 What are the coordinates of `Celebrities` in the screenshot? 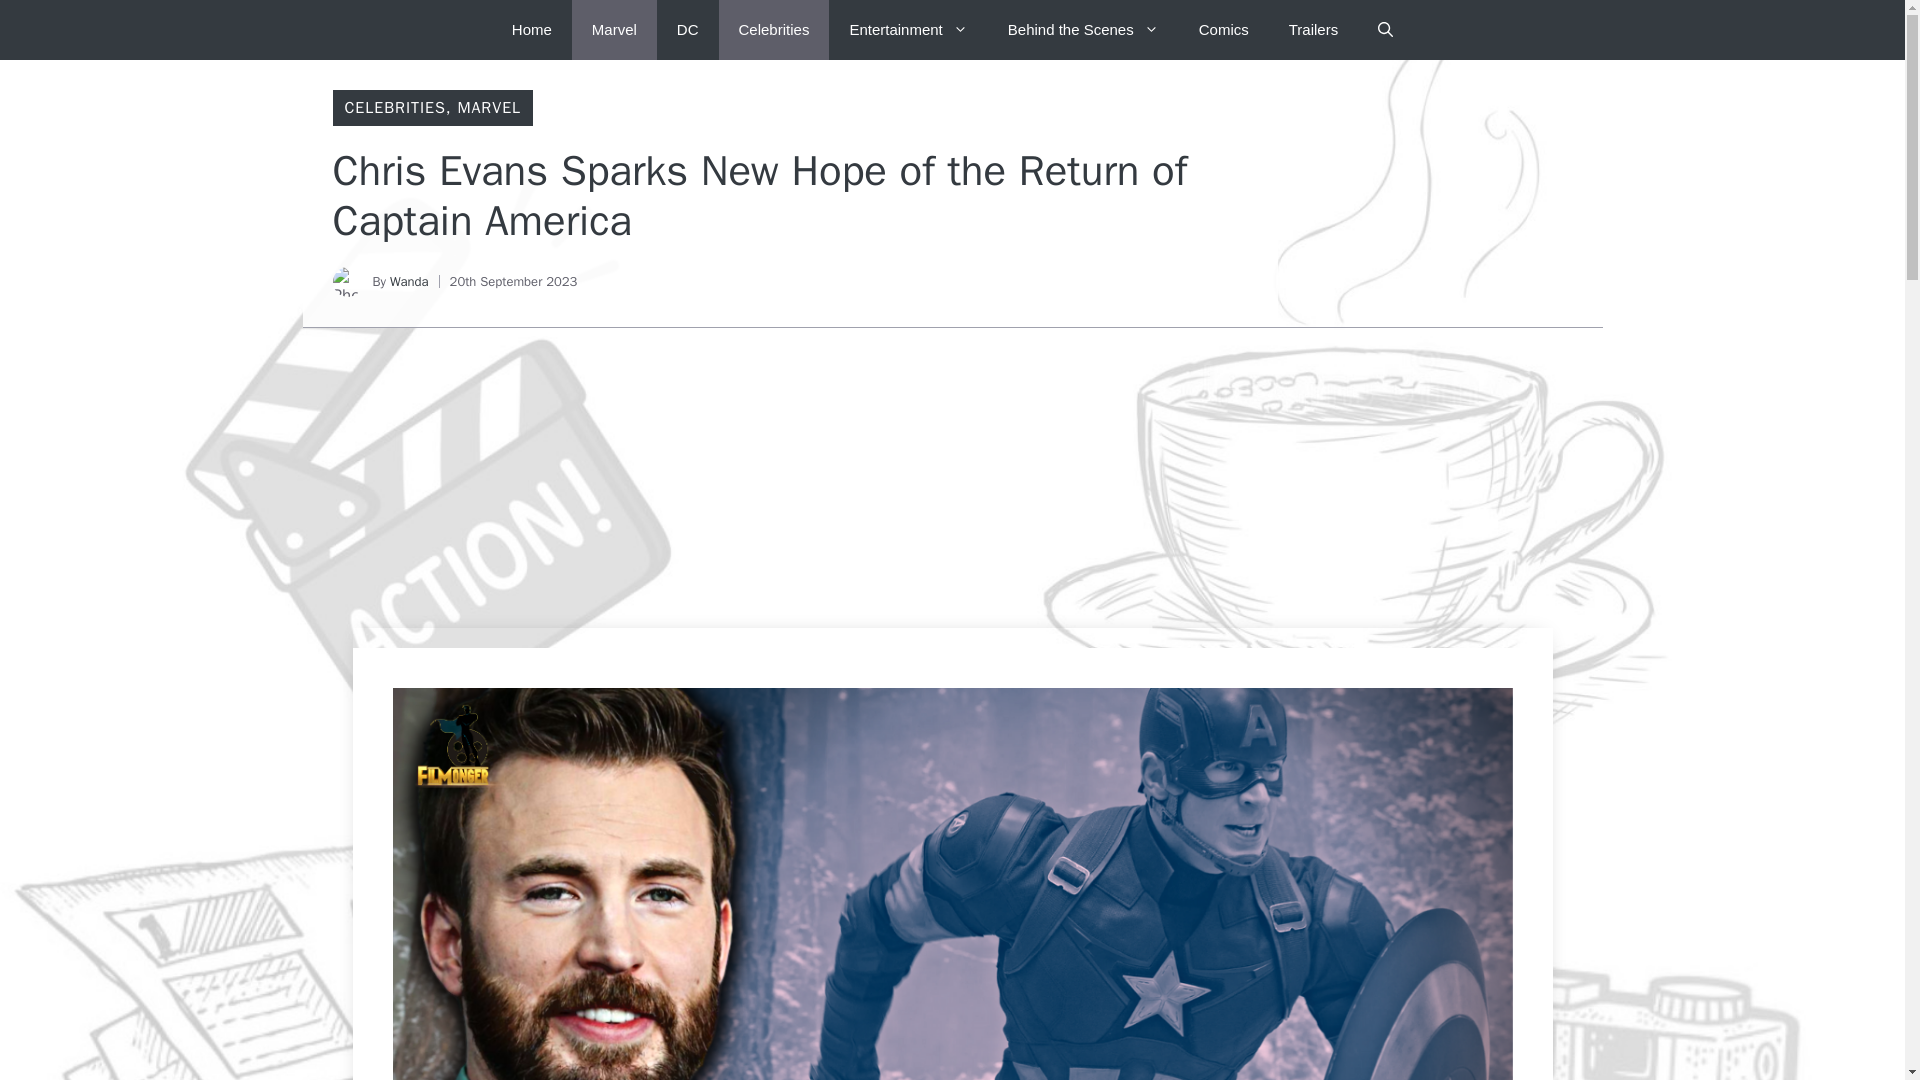 It's located at (774, 30).